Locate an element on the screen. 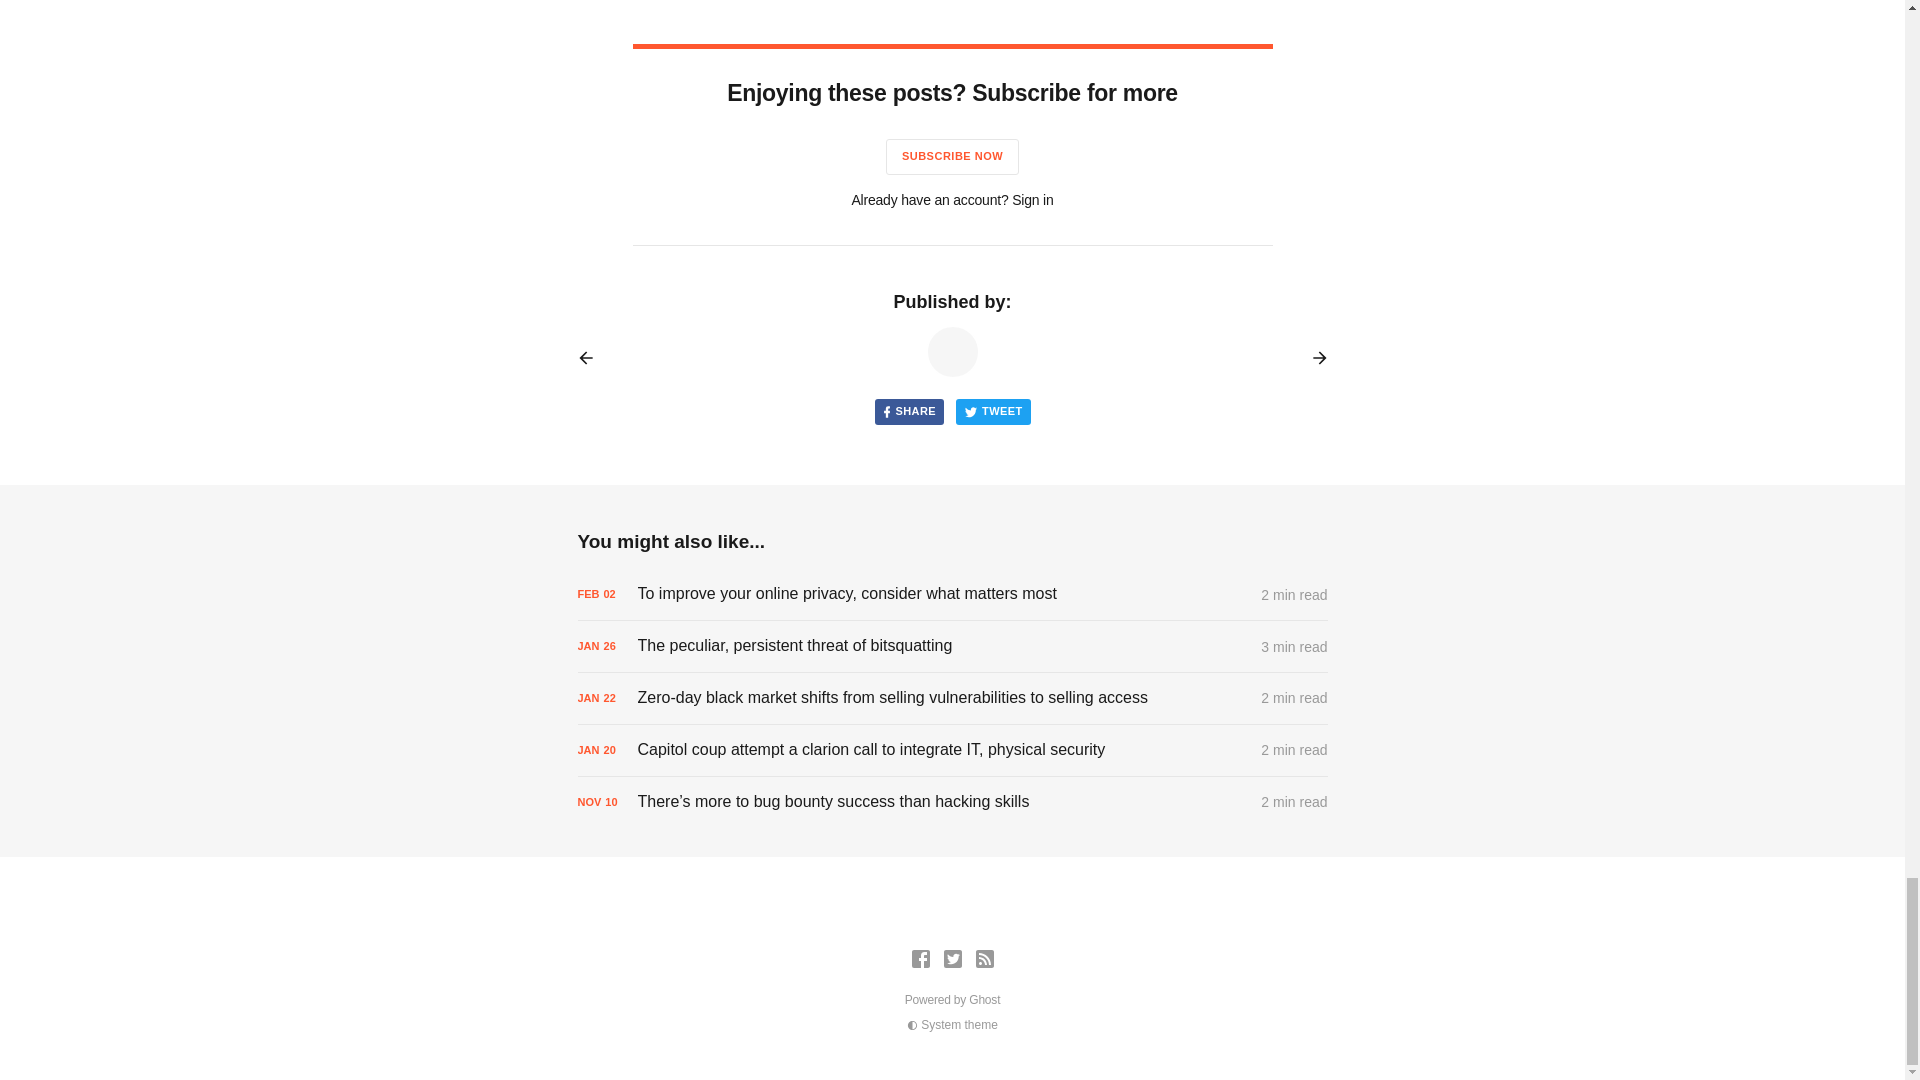  Already have an account? Sign in is located at coordinates (951, 200).